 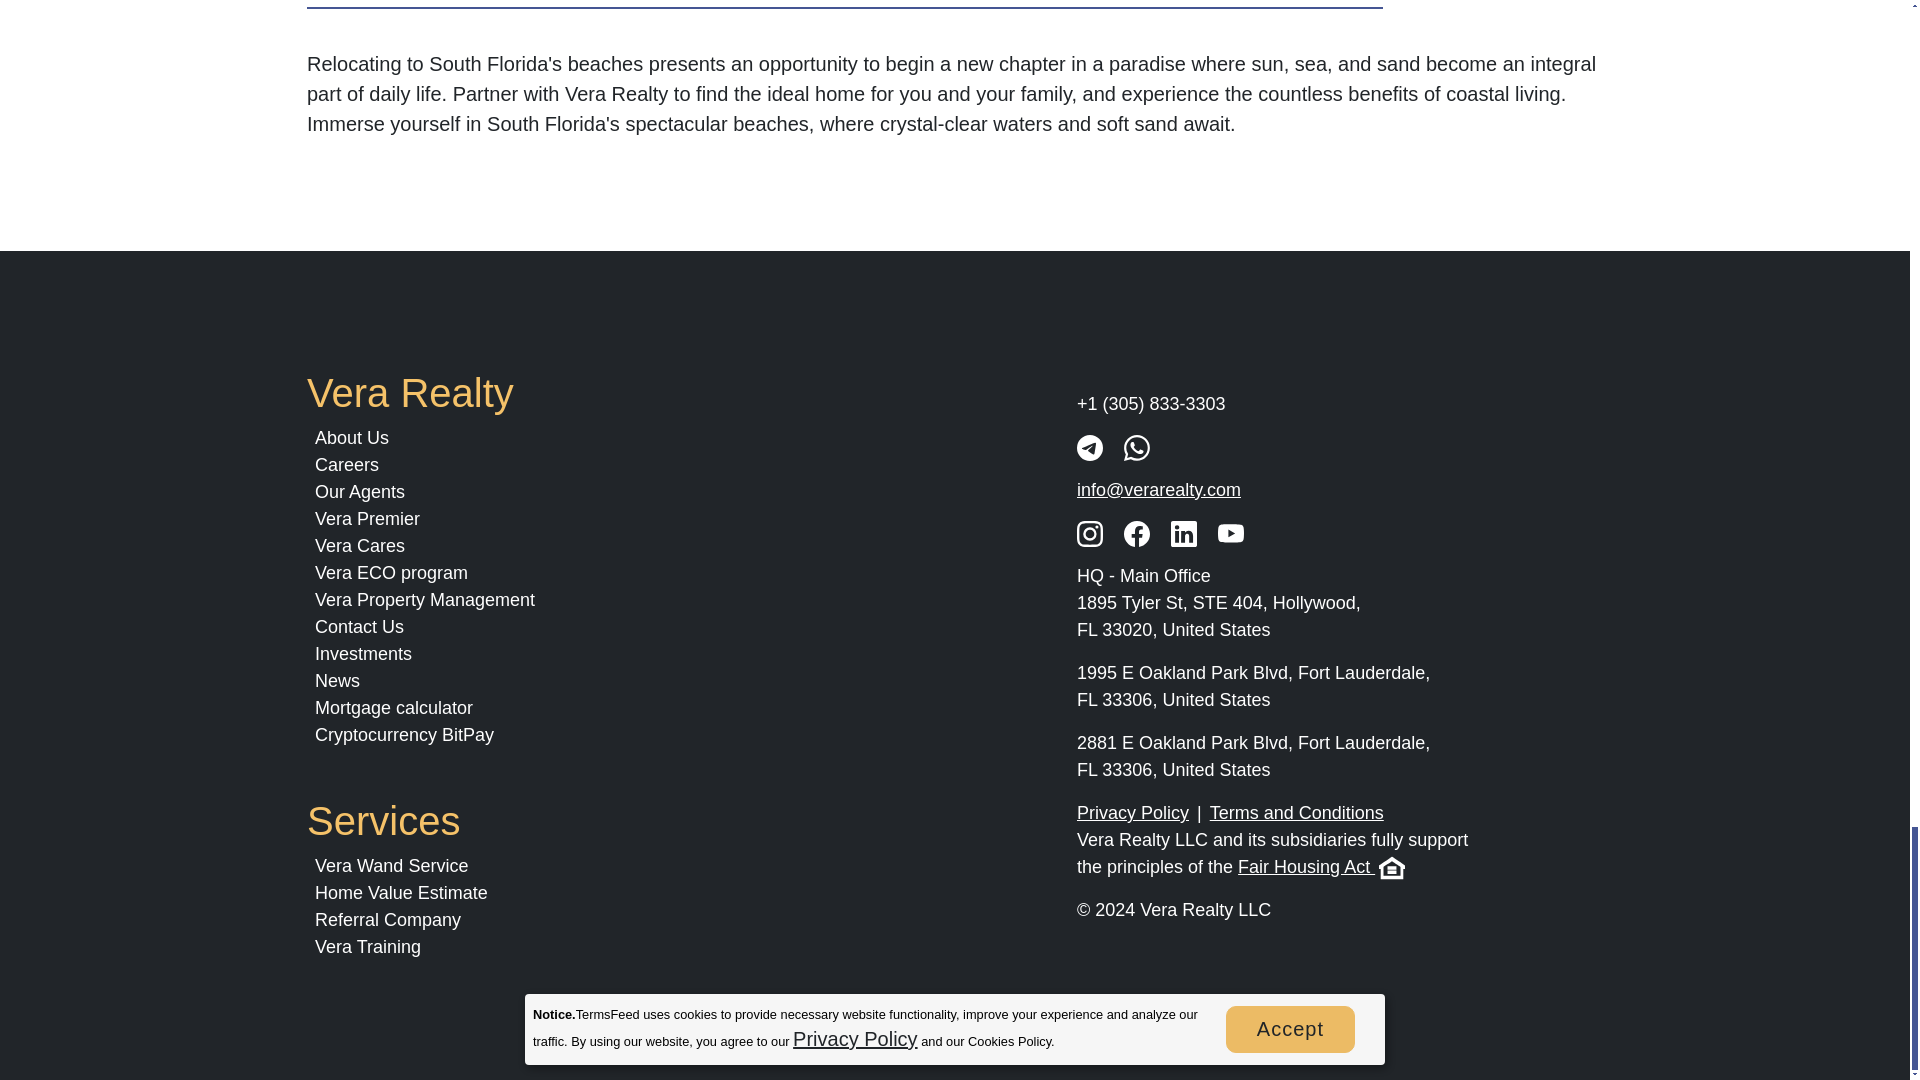 I want to click on Vera Training, so click(x=367, y=946).